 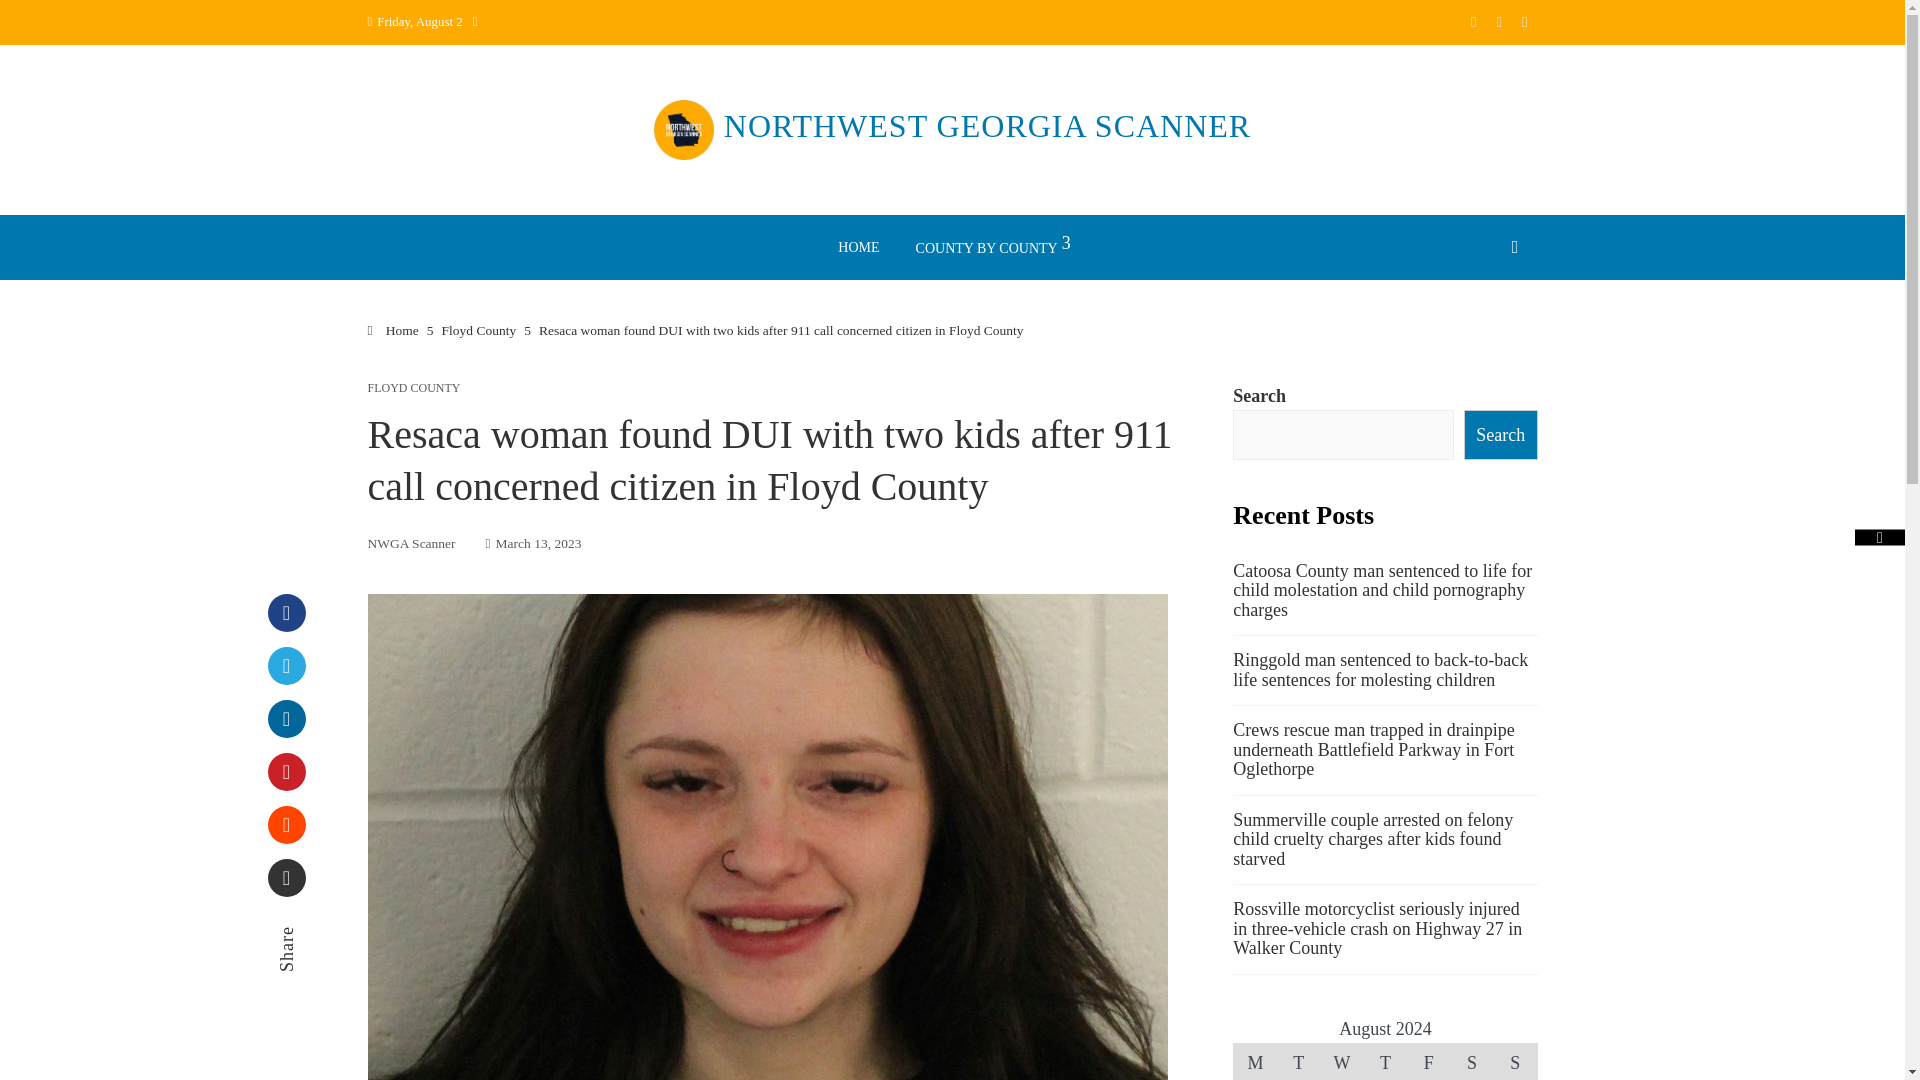 What do you see at coordinates (1298, 1062) in the screenshot?
I see `Tuesday` at bounding box center [1298, 1062].